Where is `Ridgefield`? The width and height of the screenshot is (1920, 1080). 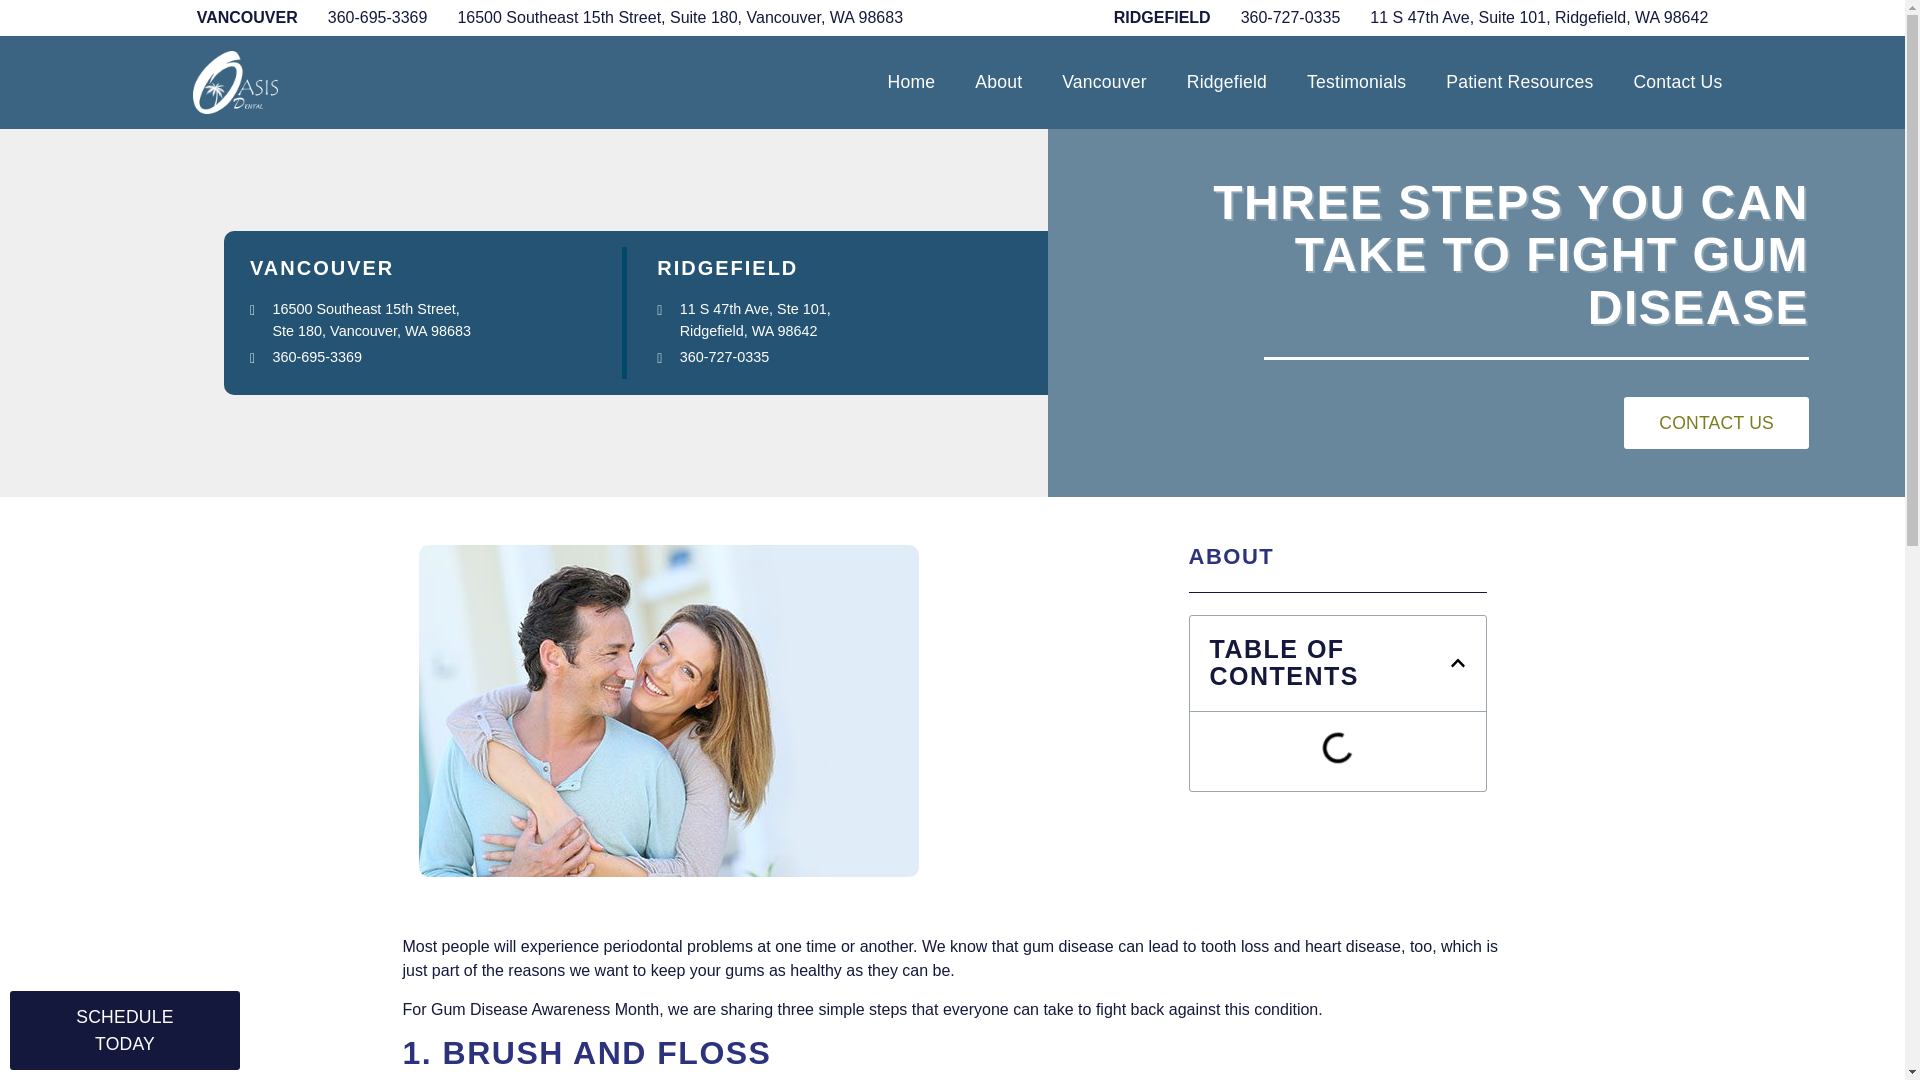
Ridgefield is located at coordinates (1226, 82).